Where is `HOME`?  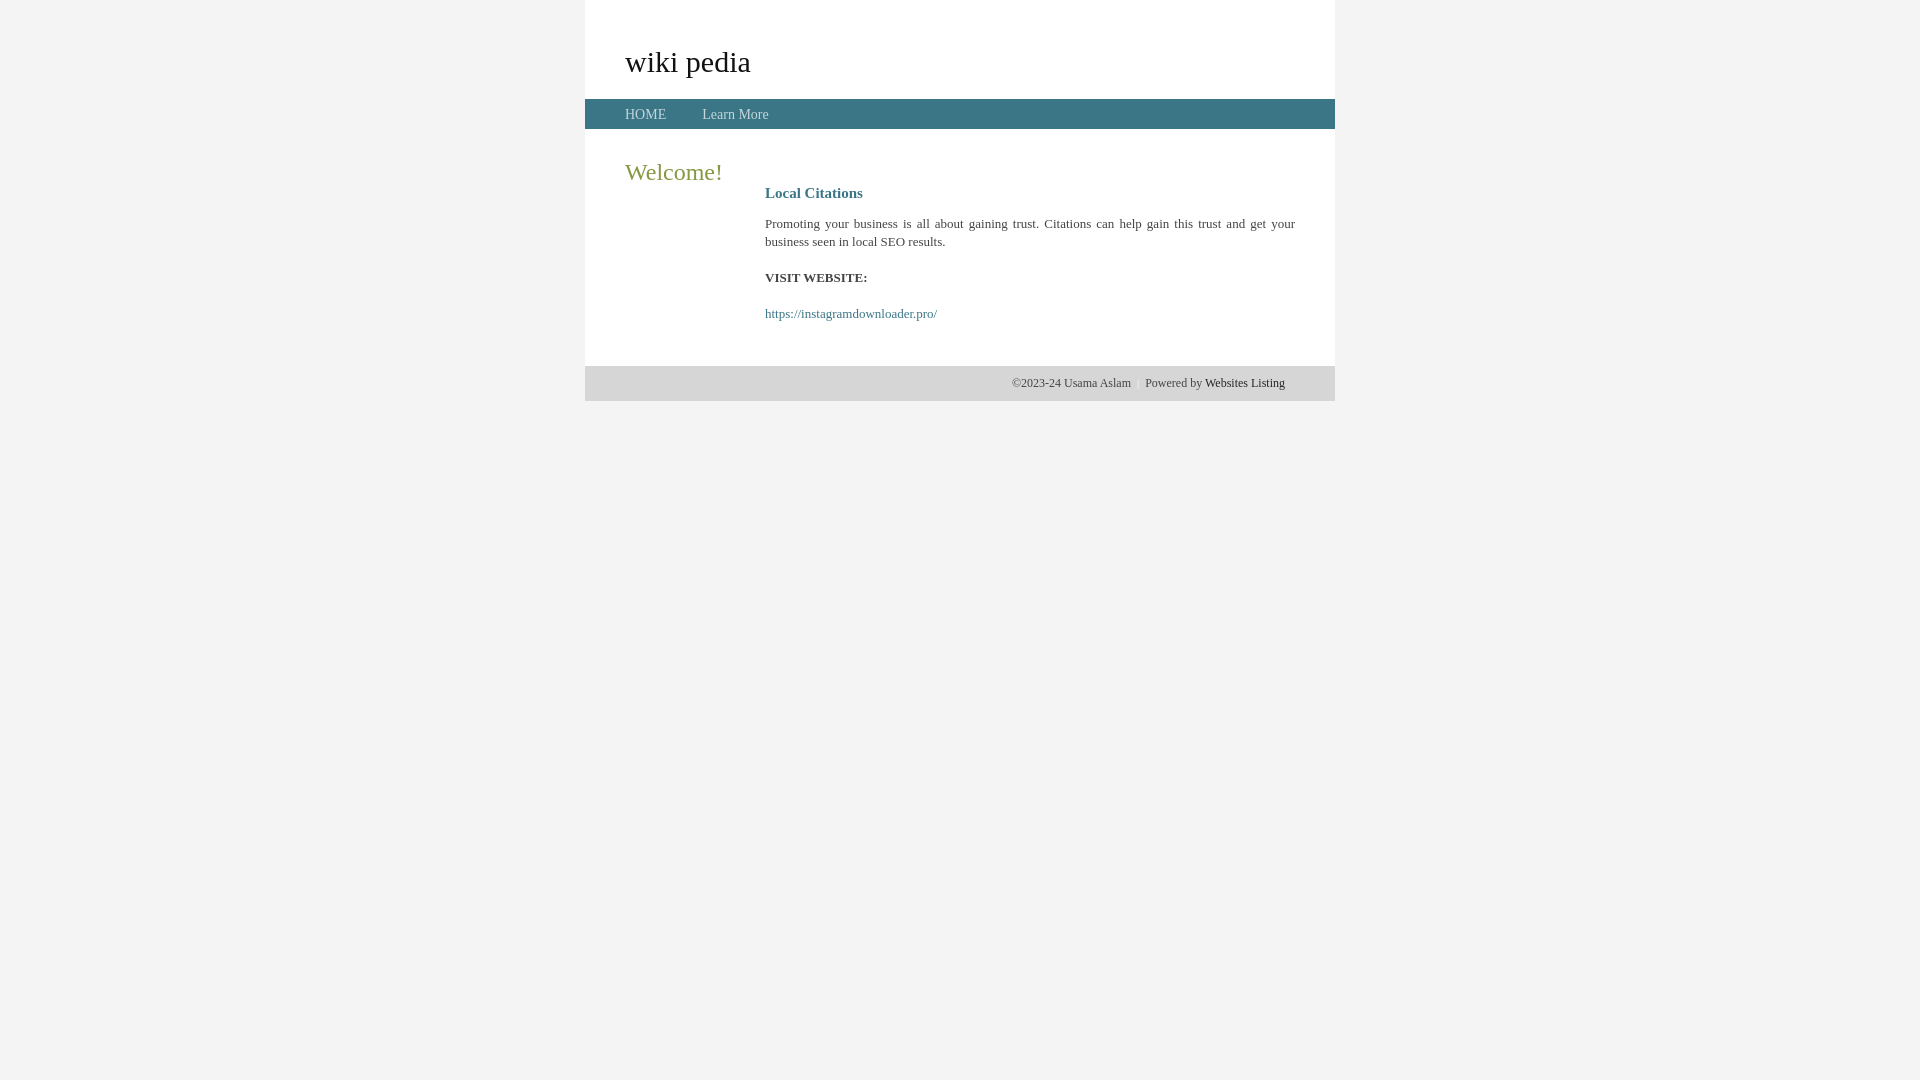
HOME is located at coordinates (646, 114).